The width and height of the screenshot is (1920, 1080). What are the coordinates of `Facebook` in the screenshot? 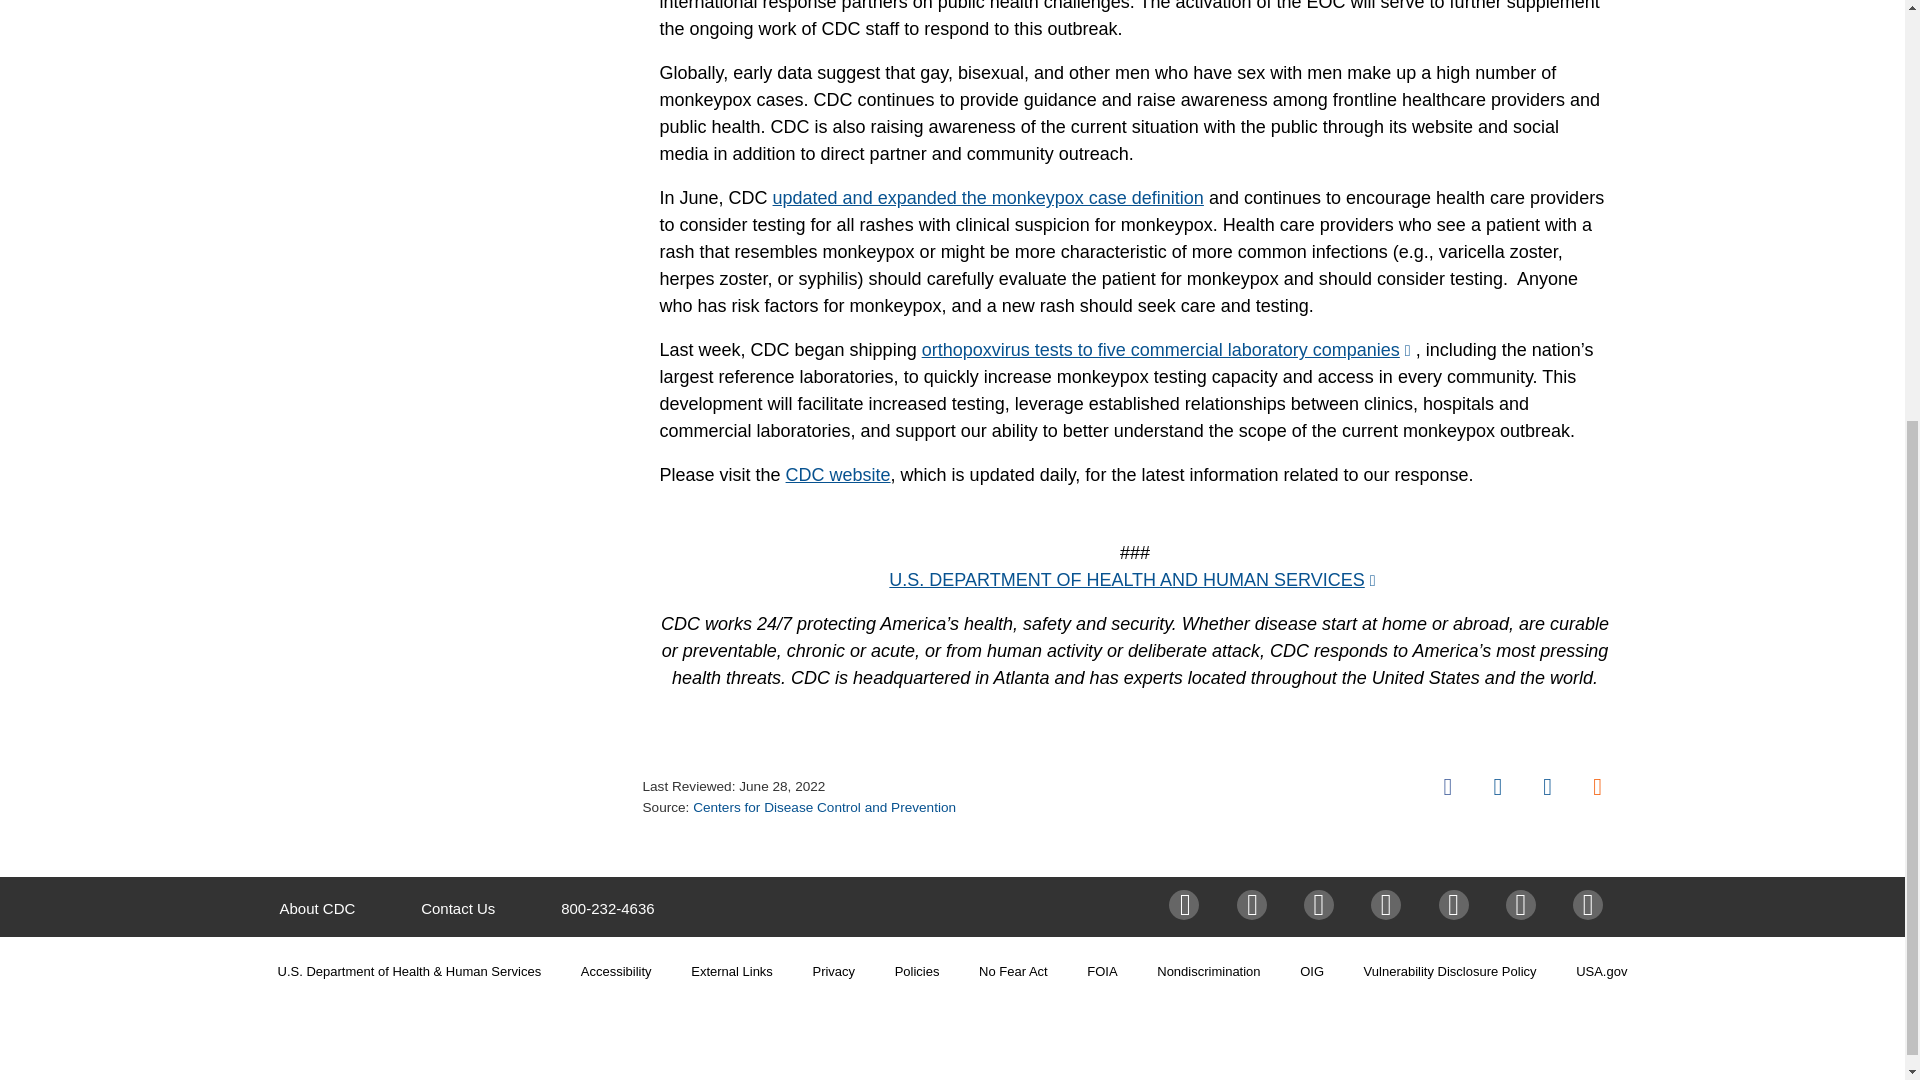 It's located at (1448, 786).